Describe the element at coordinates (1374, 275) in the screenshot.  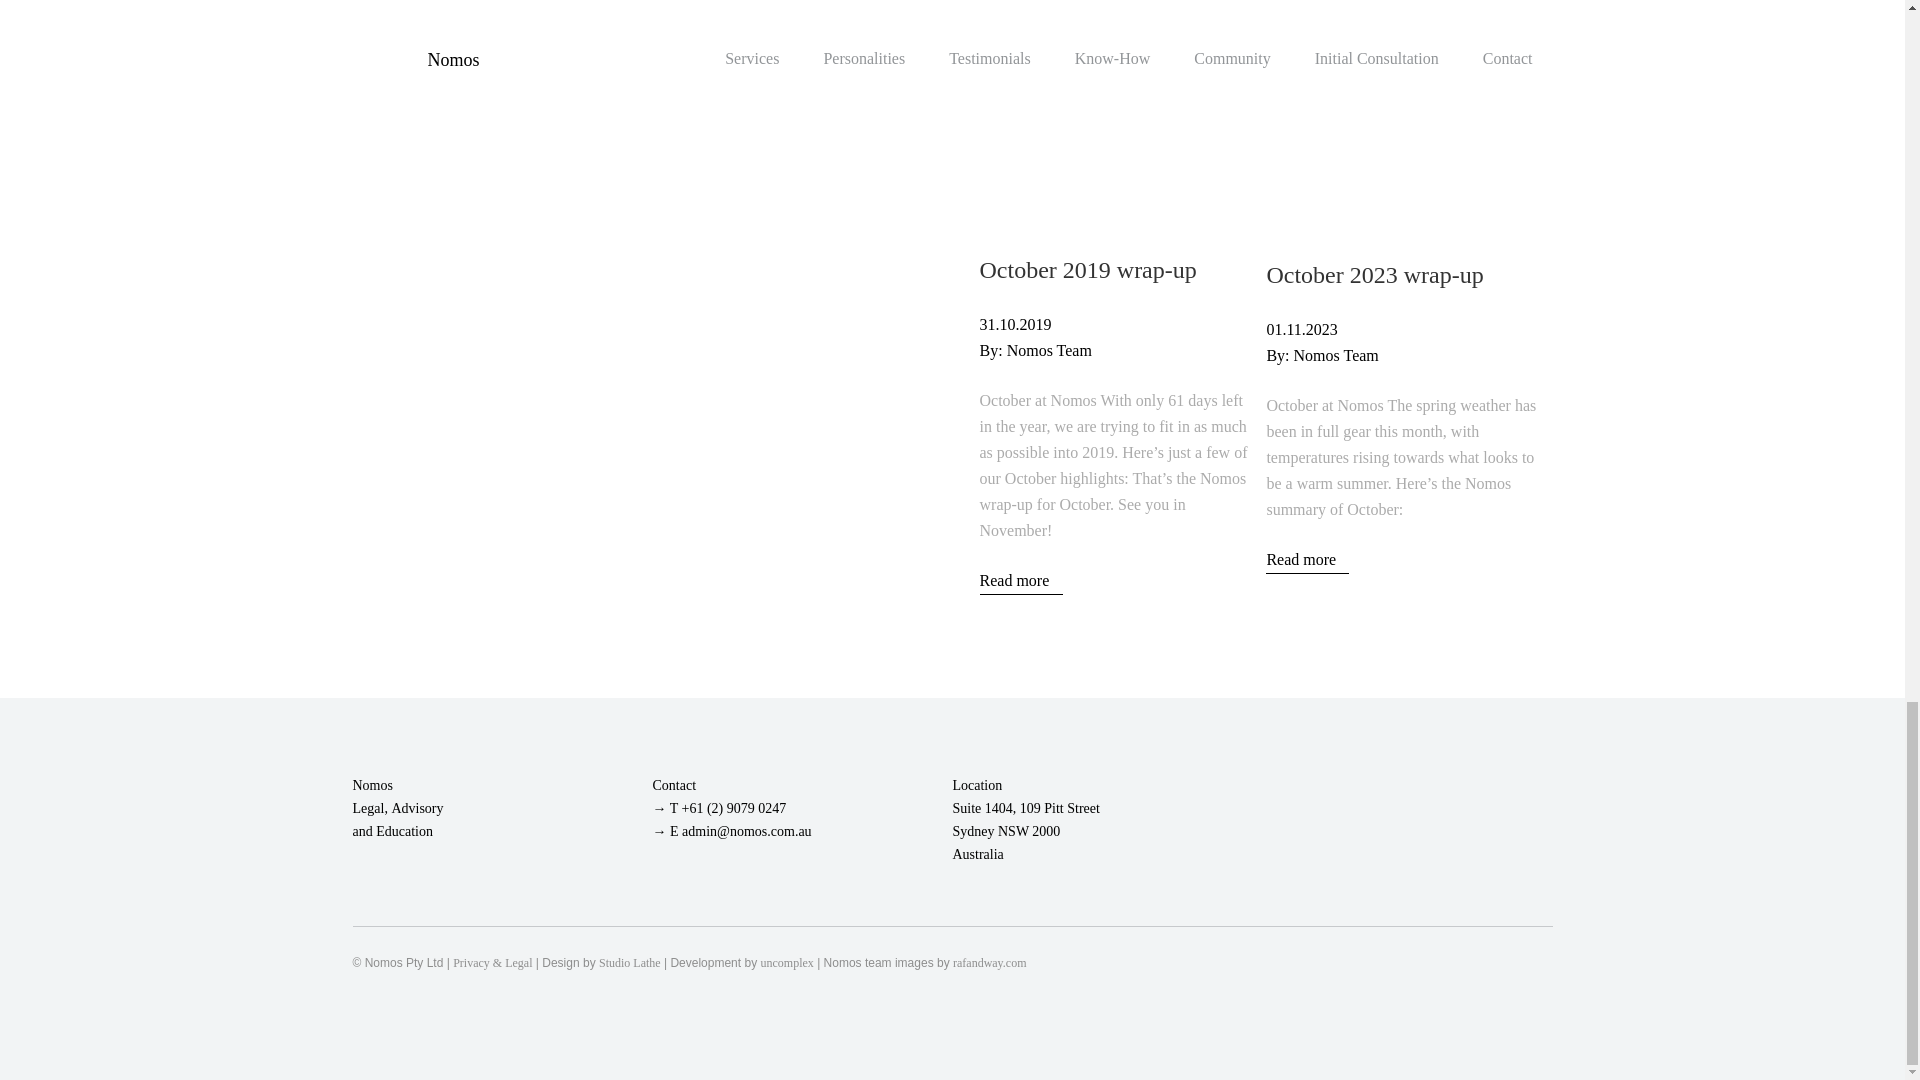
I see `October 2023 wrap-up` at that location.